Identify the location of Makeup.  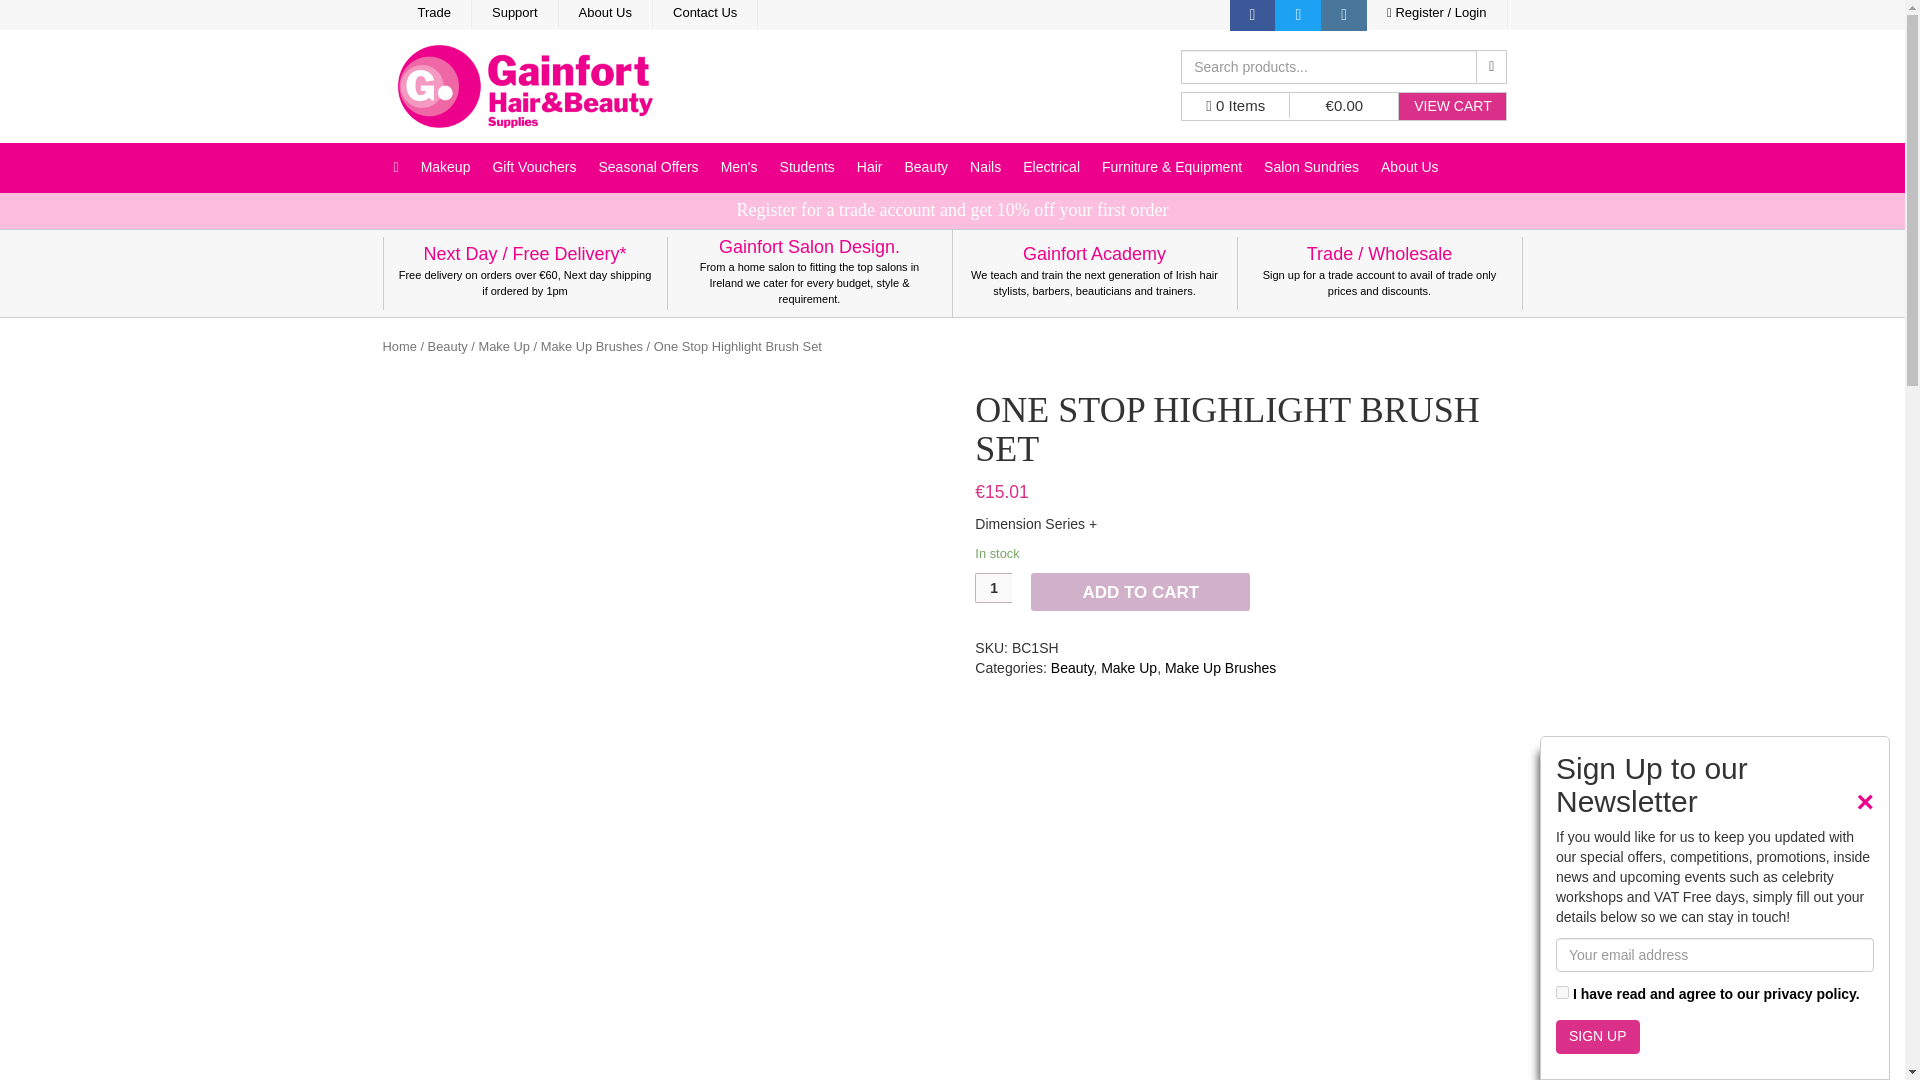
(446, 168).